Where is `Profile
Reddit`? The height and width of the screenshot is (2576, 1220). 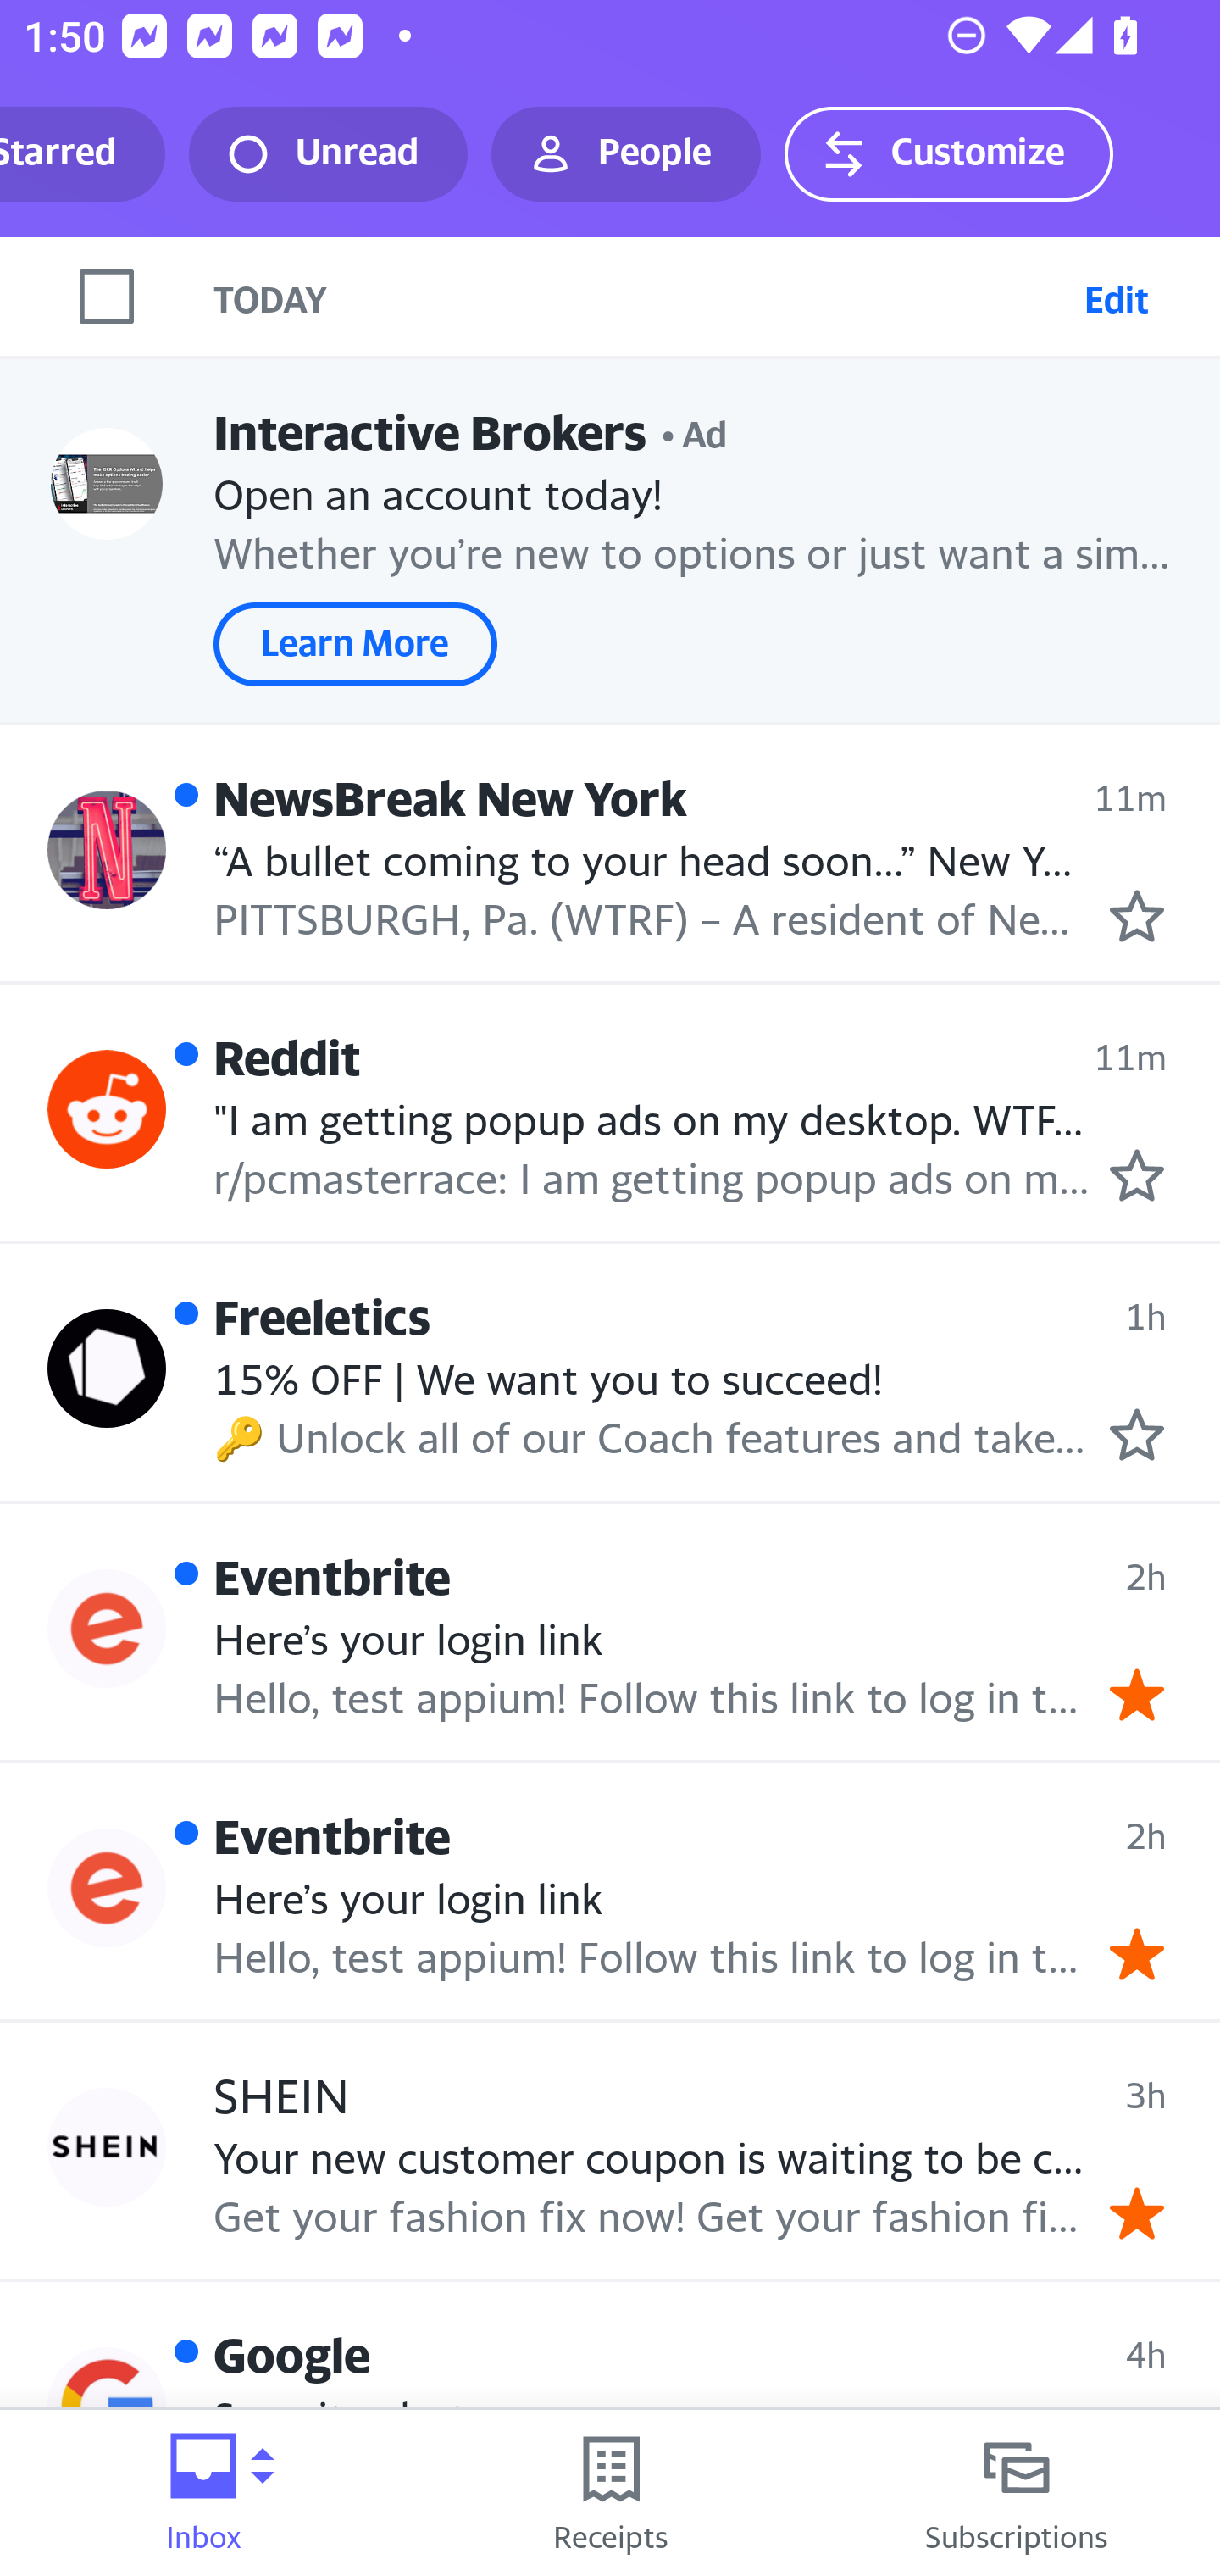 Profile
Reddit is located at coordinates (107, 1110).